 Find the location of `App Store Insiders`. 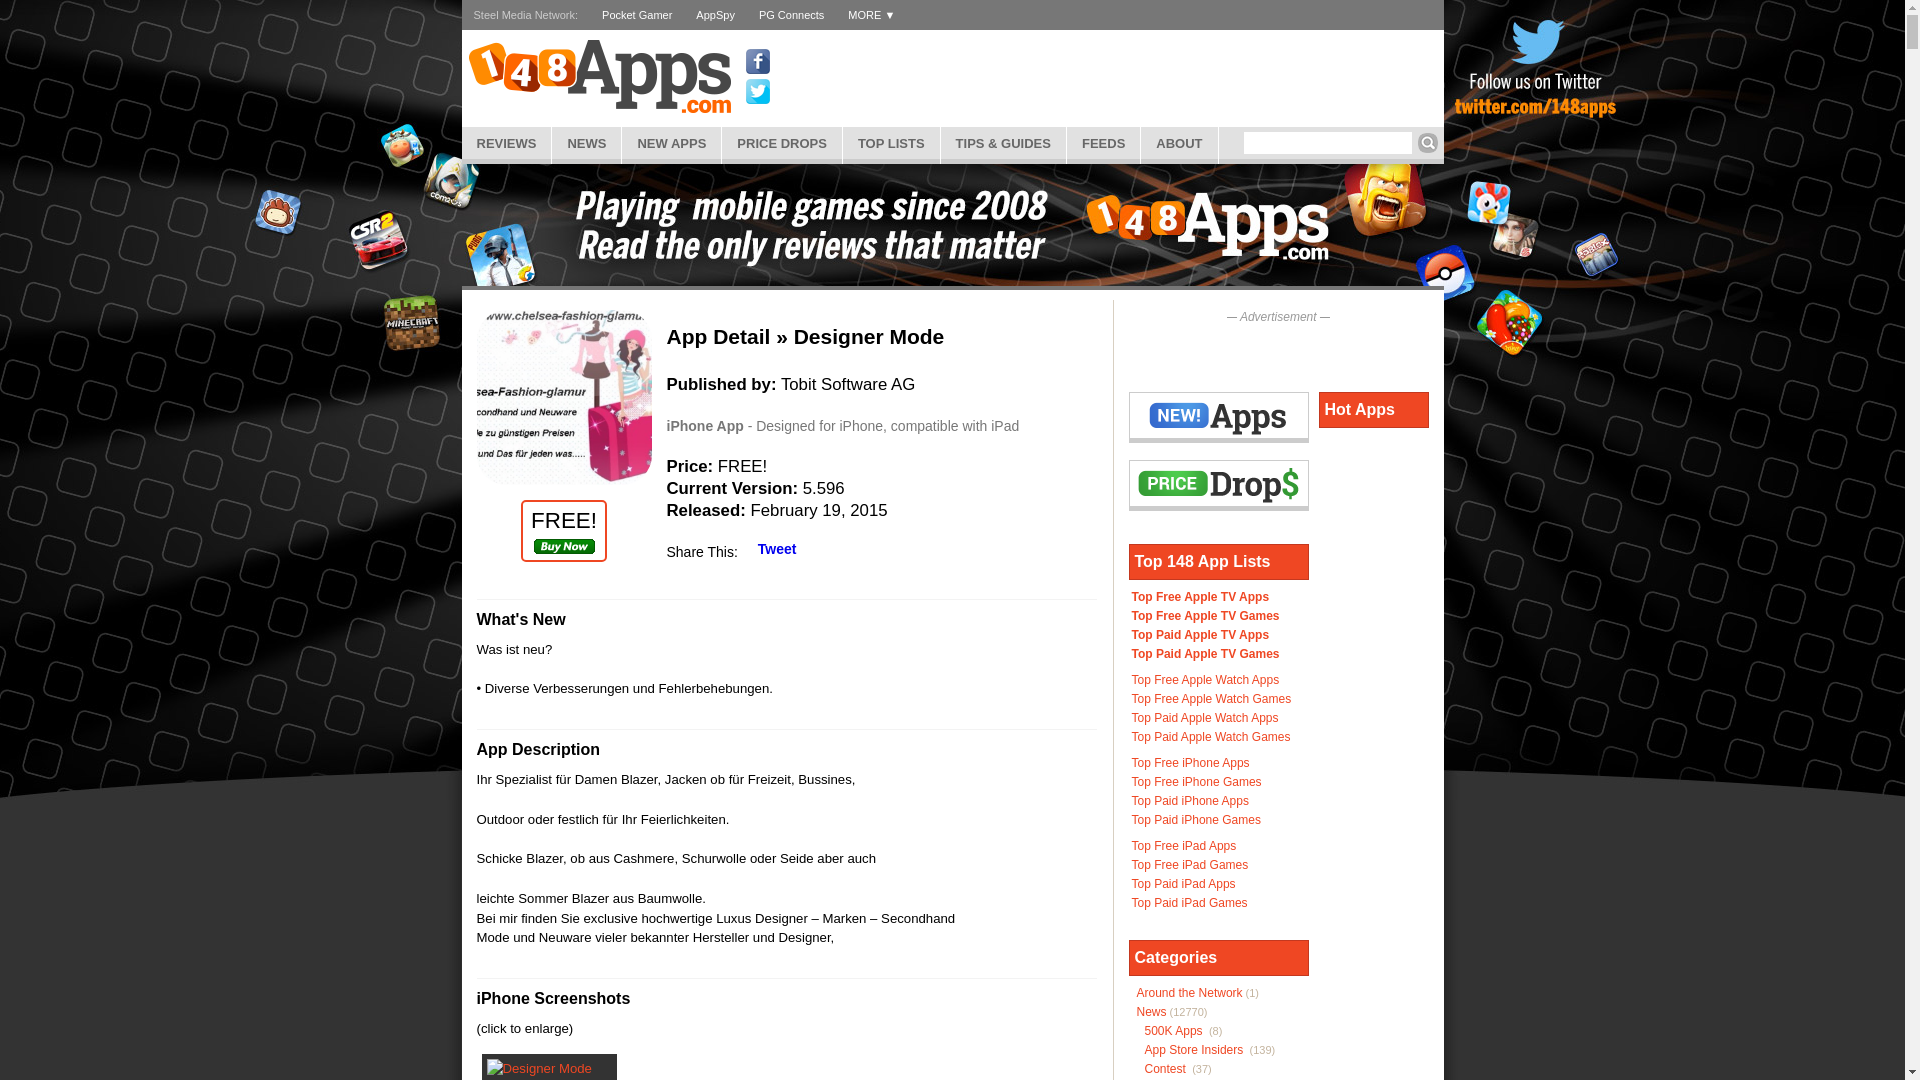

App Store Insiders is located at coordinates (1194, 1050).